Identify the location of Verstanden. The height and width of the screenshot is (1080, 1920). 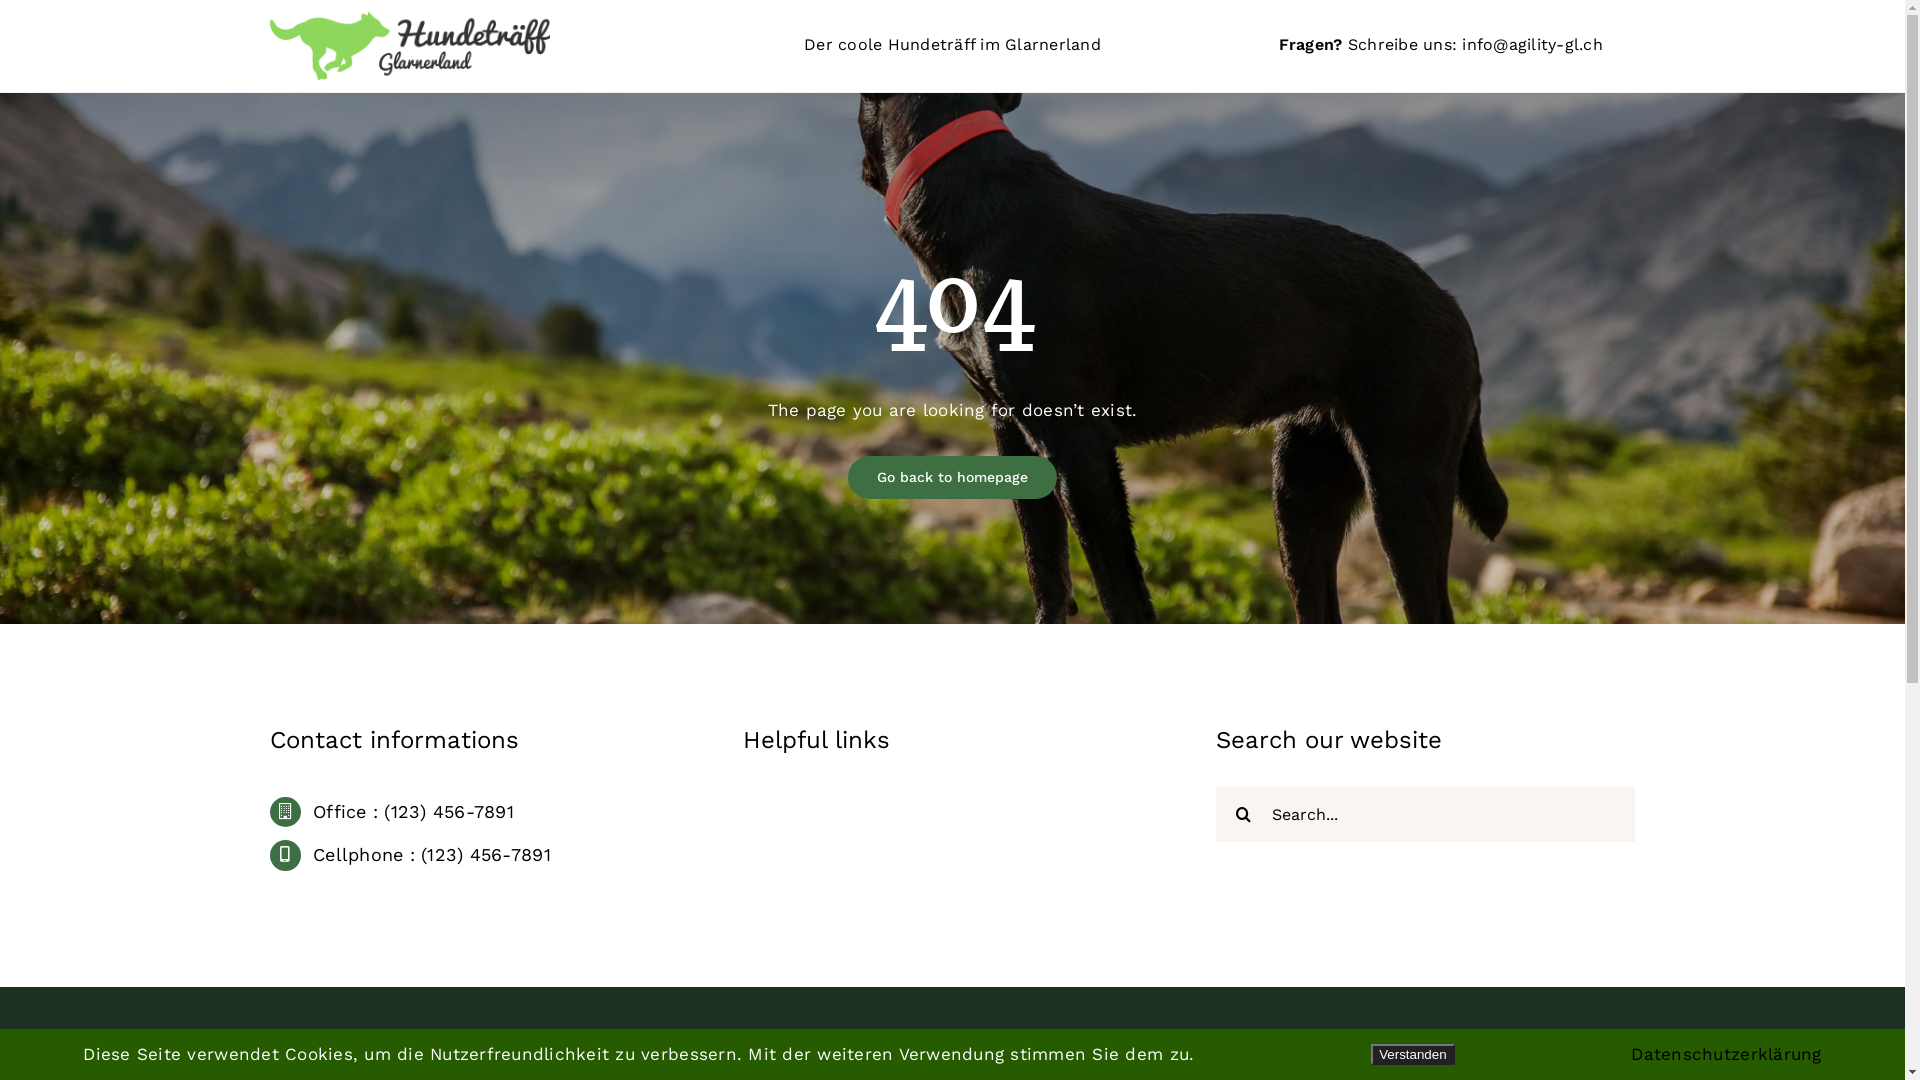
(1412, 1054).